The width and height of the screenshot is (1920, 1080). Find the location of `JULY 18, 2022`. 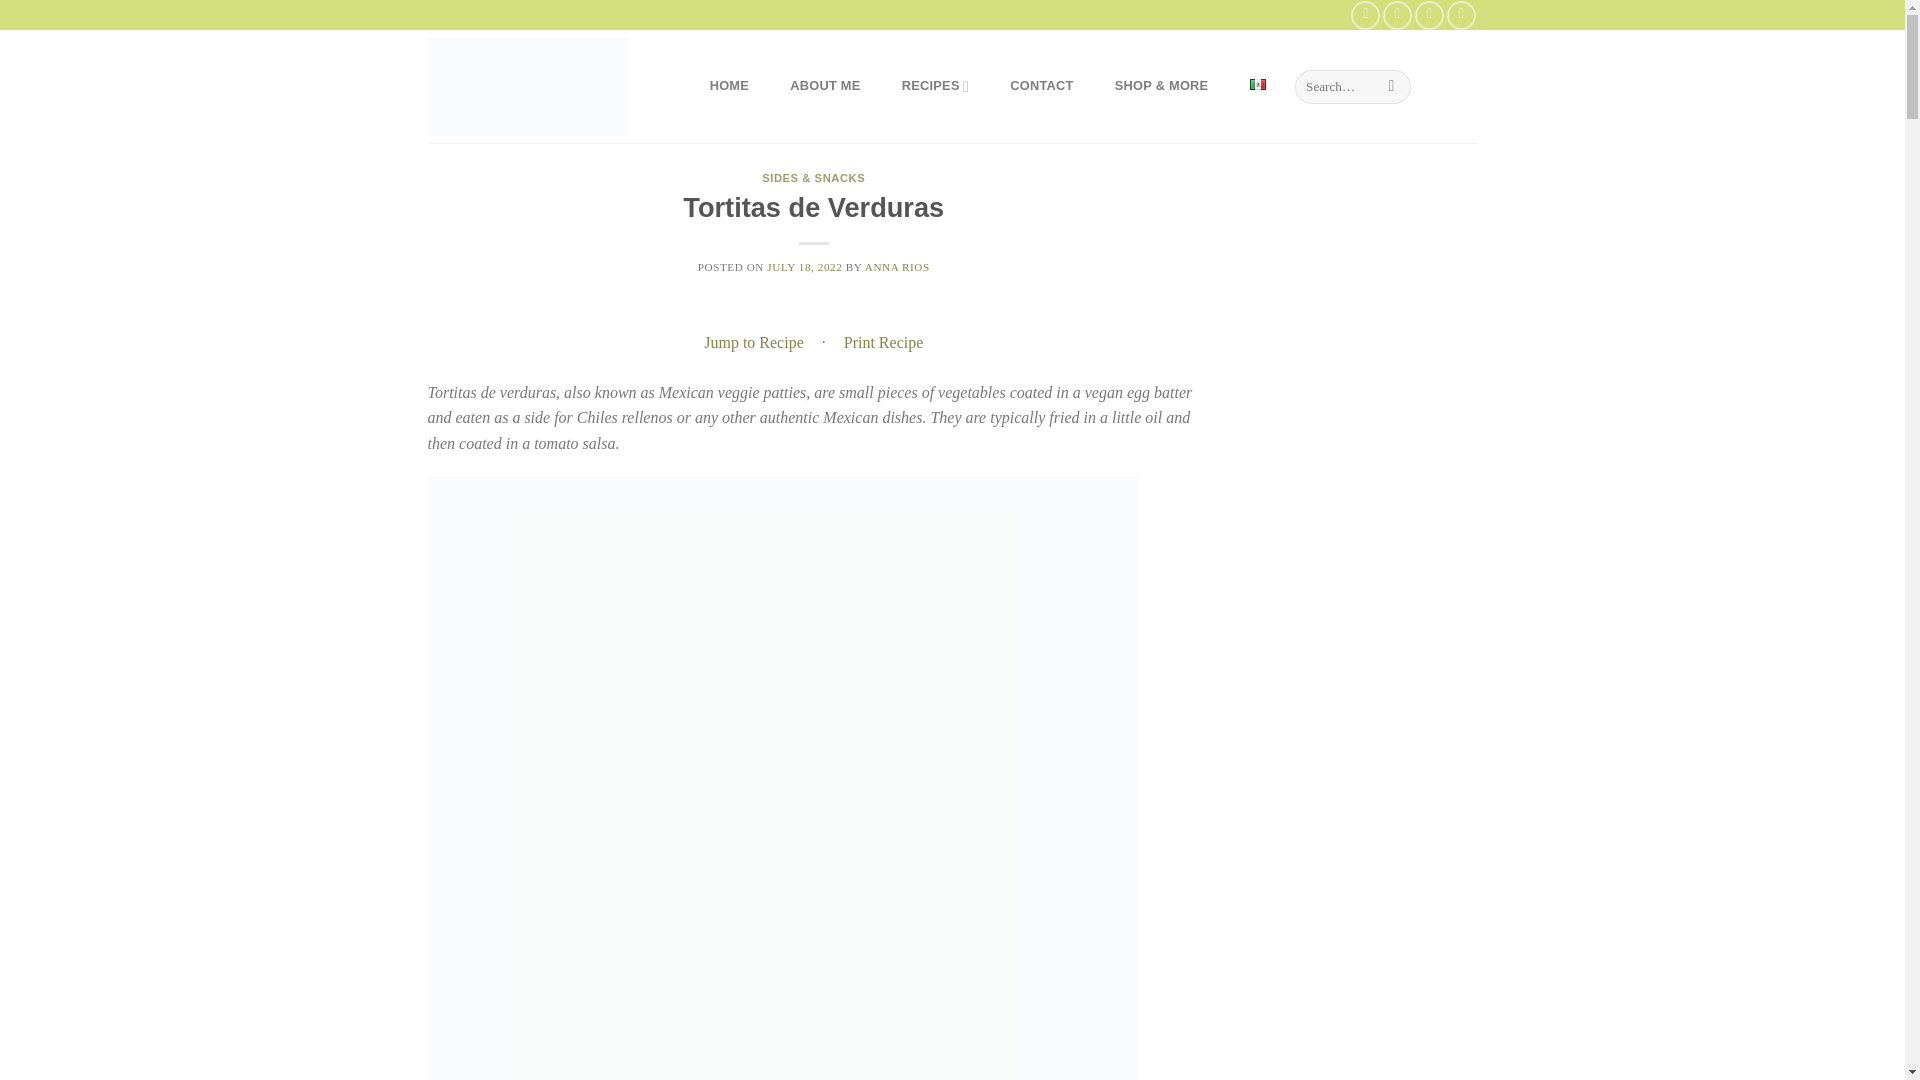

JULY 18, 2022 is located at coordinates (804, 267).